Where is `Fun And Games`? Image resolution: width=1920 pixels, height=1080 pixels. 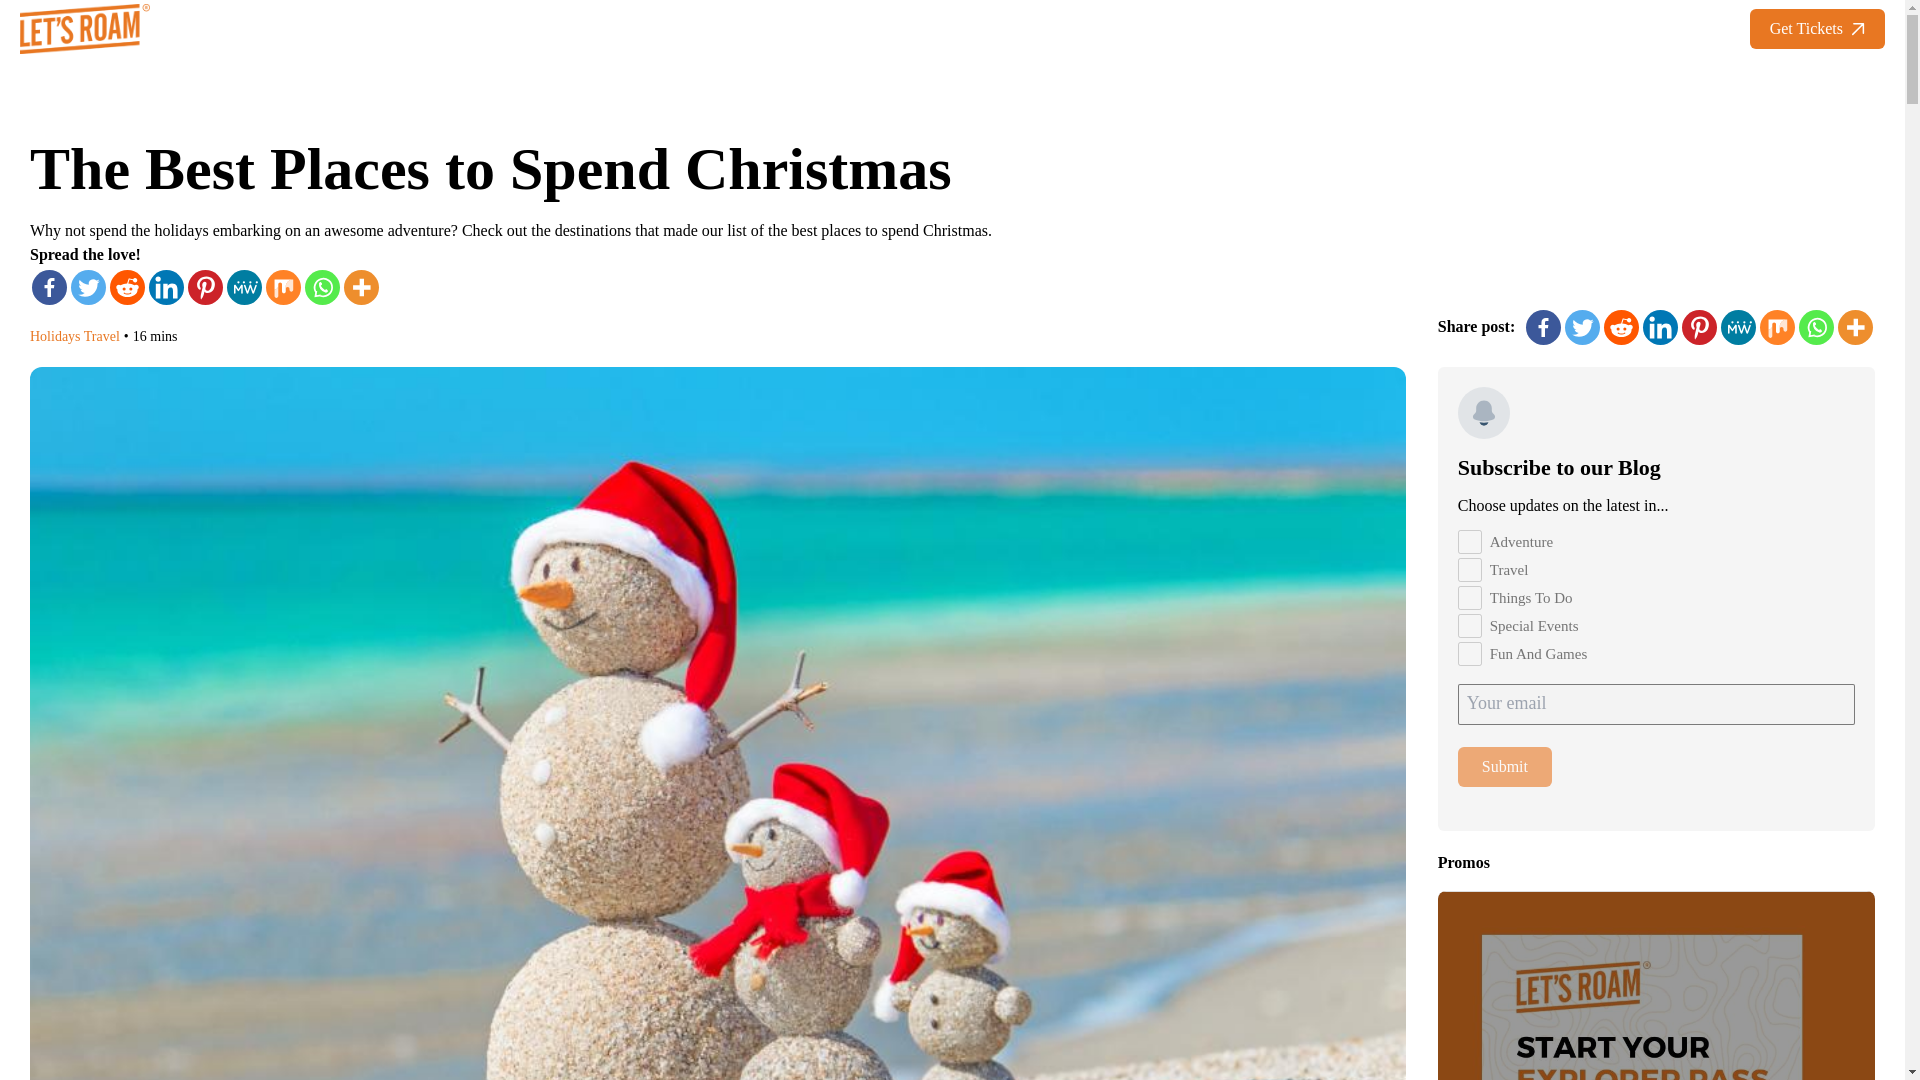
Fun And Games is located at coordinates (1470, 654).